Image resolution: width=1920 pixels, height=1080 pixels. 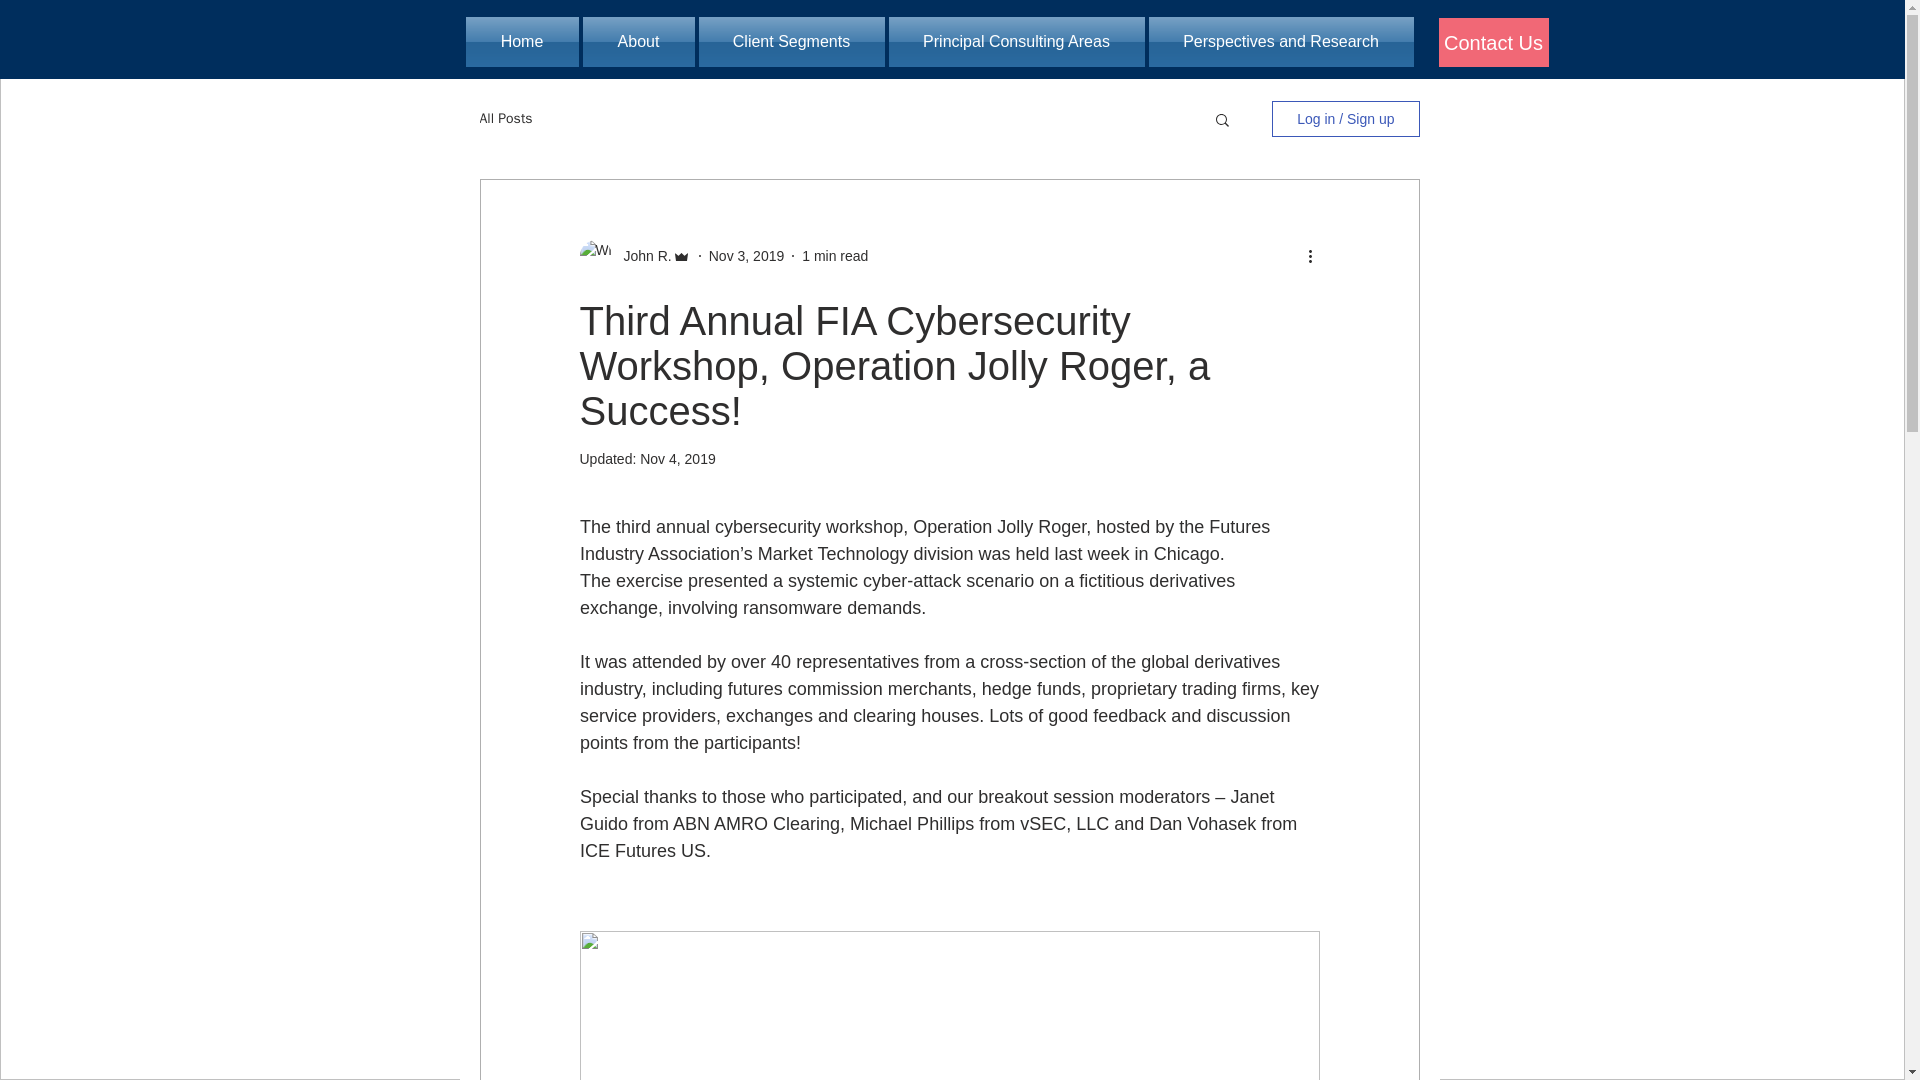 I want to click on Home, so click(x=524, y=42).